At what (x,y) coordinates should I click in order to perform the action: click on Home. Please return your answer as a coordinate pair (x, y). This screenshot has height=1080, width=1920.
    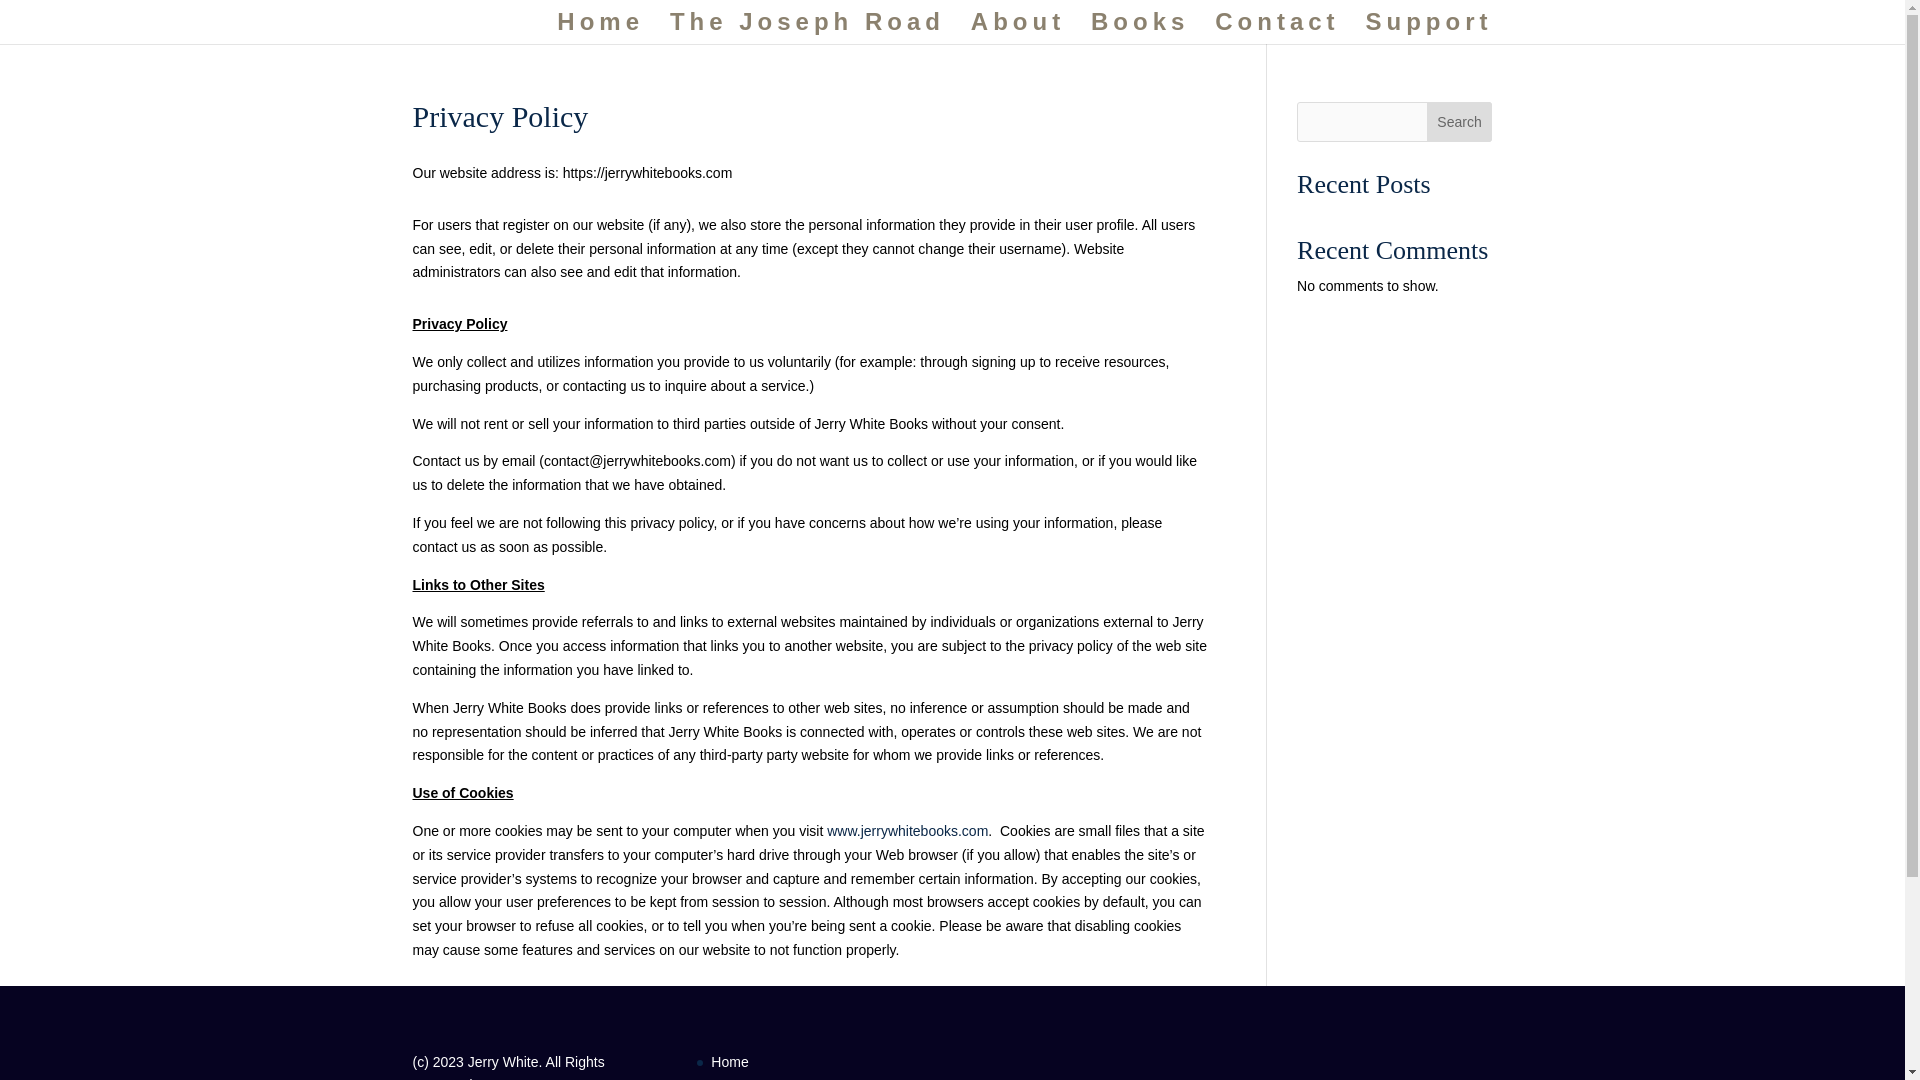
    Looking at the image, I should click on (729, 1062).